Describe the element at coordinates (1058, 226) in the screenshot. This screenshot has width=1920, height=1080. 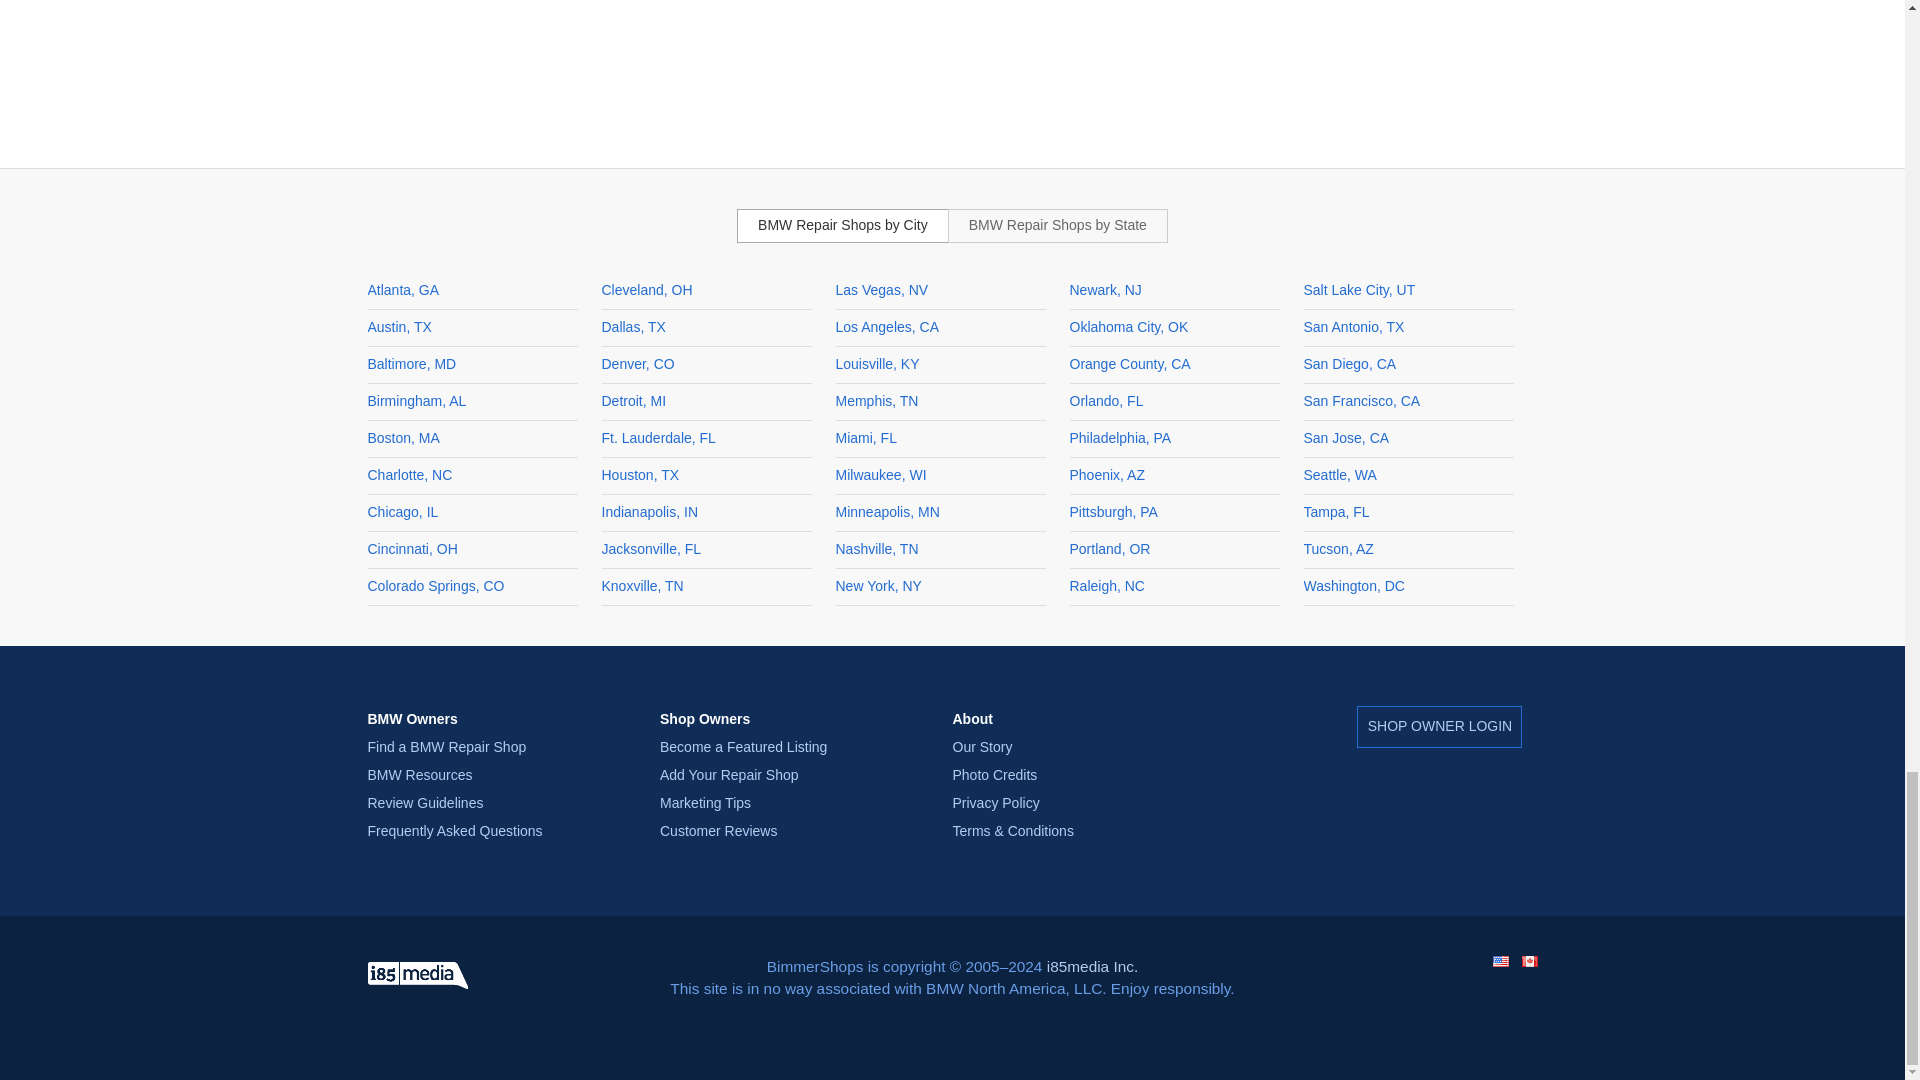
I see `BMW Repair Shops by State` at that location.